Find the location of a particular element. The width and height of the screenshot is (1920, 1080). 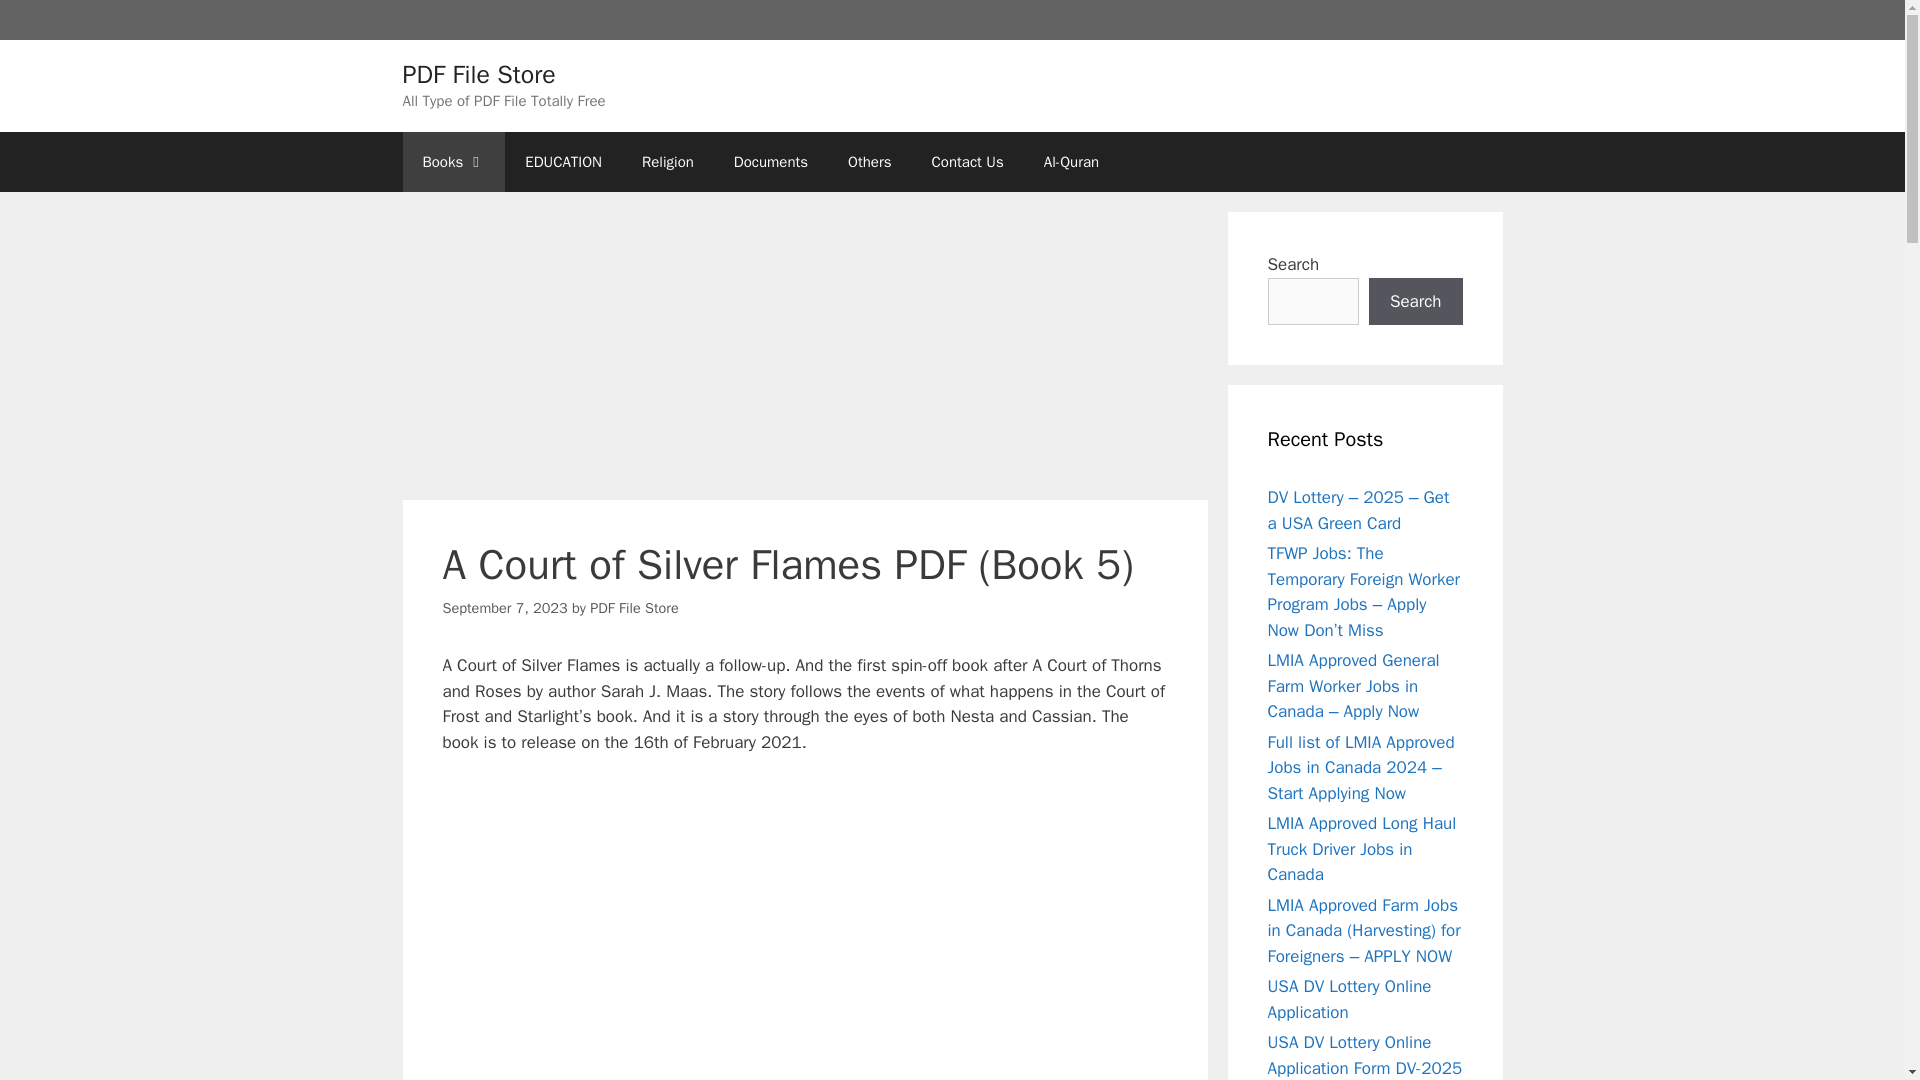

EDUCATION is located at coordinates (563, 162).